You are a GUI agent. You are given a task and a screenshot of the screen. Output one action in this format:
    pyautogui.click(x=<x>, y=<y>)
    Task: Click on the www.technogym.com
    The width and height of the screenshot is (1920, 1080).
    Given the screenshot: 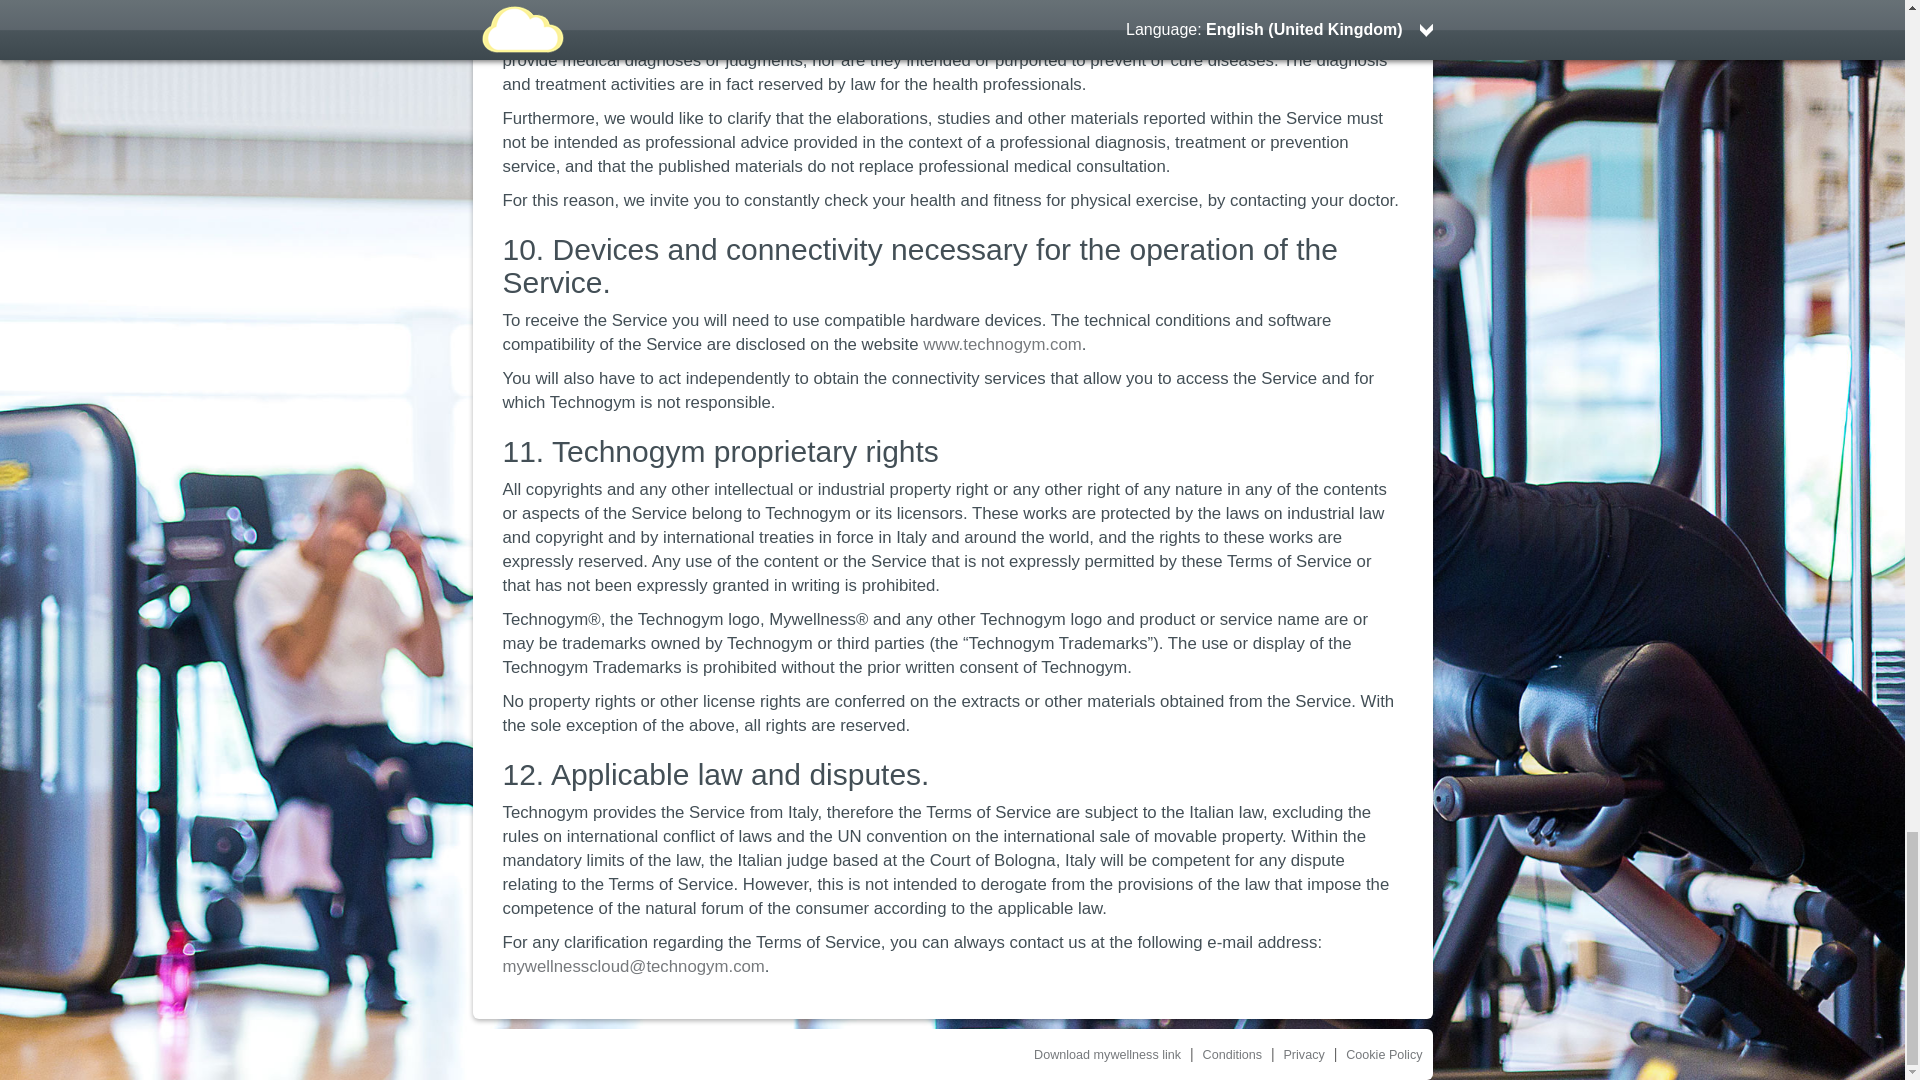 What is the action you would take?
    pyautogui.click(x=1002, y=344)
    